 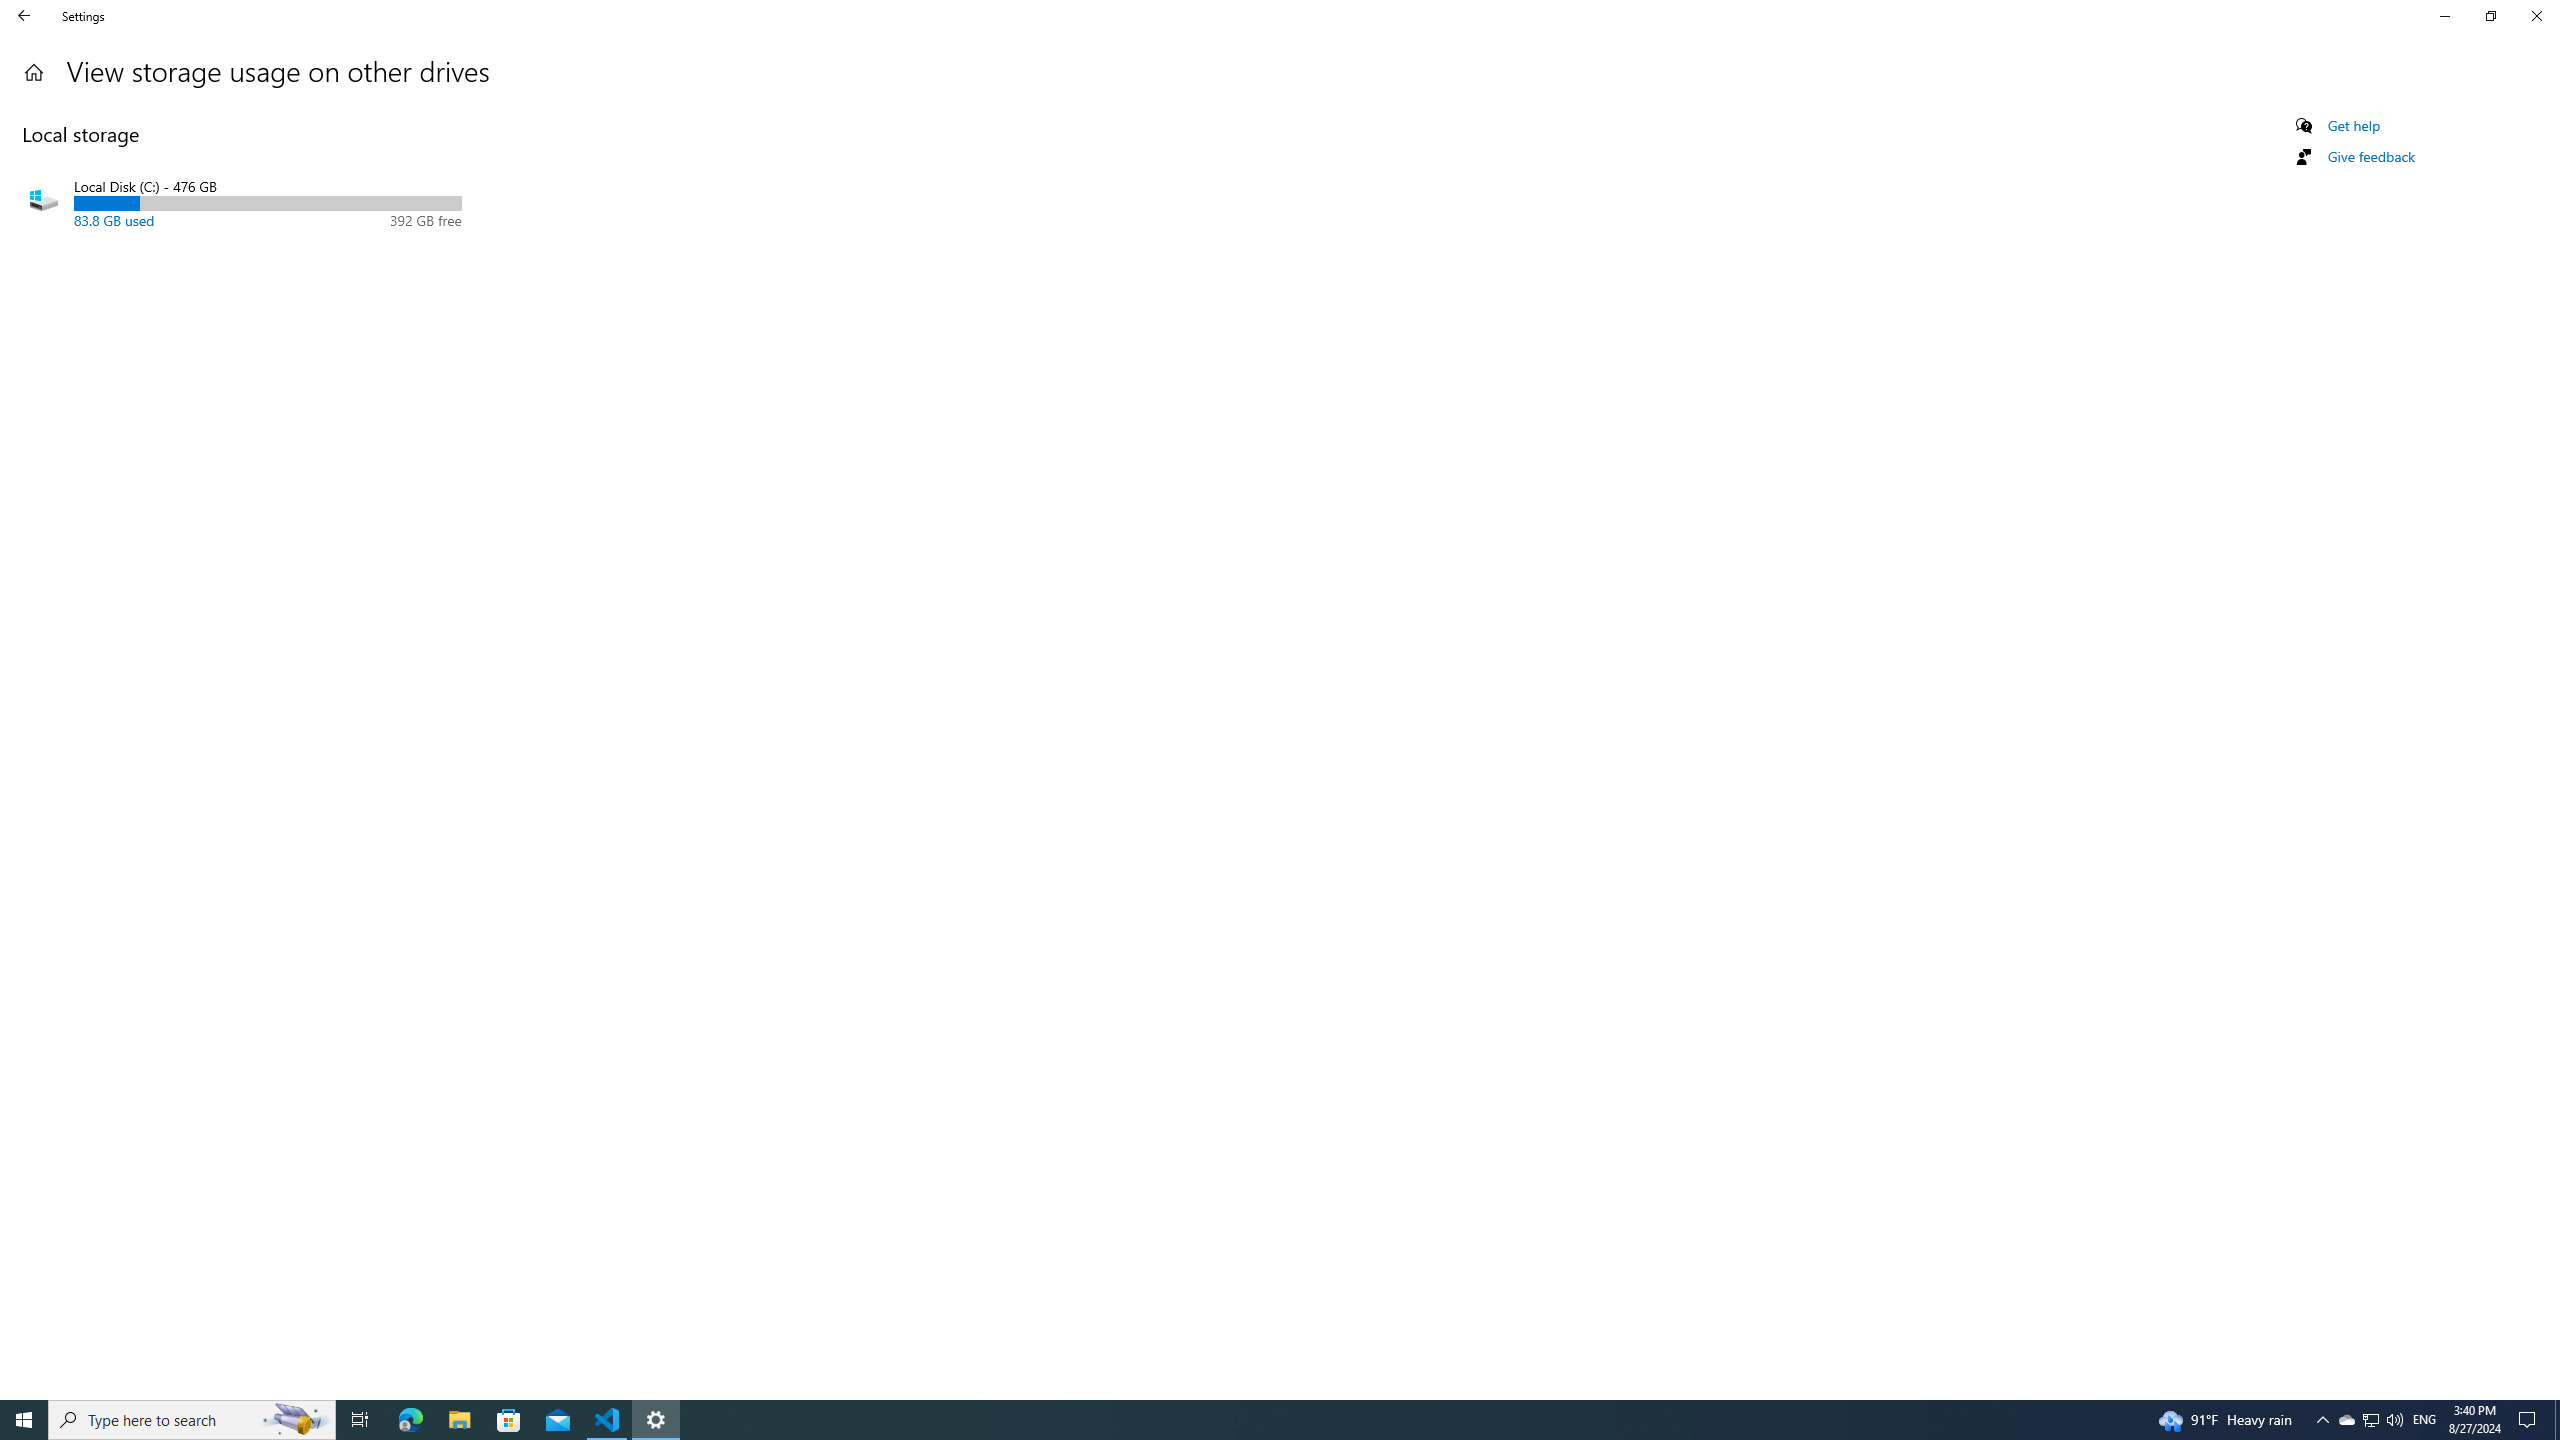 I want to click on Action Center, No new notifications, so click(x=2530, y=1420).